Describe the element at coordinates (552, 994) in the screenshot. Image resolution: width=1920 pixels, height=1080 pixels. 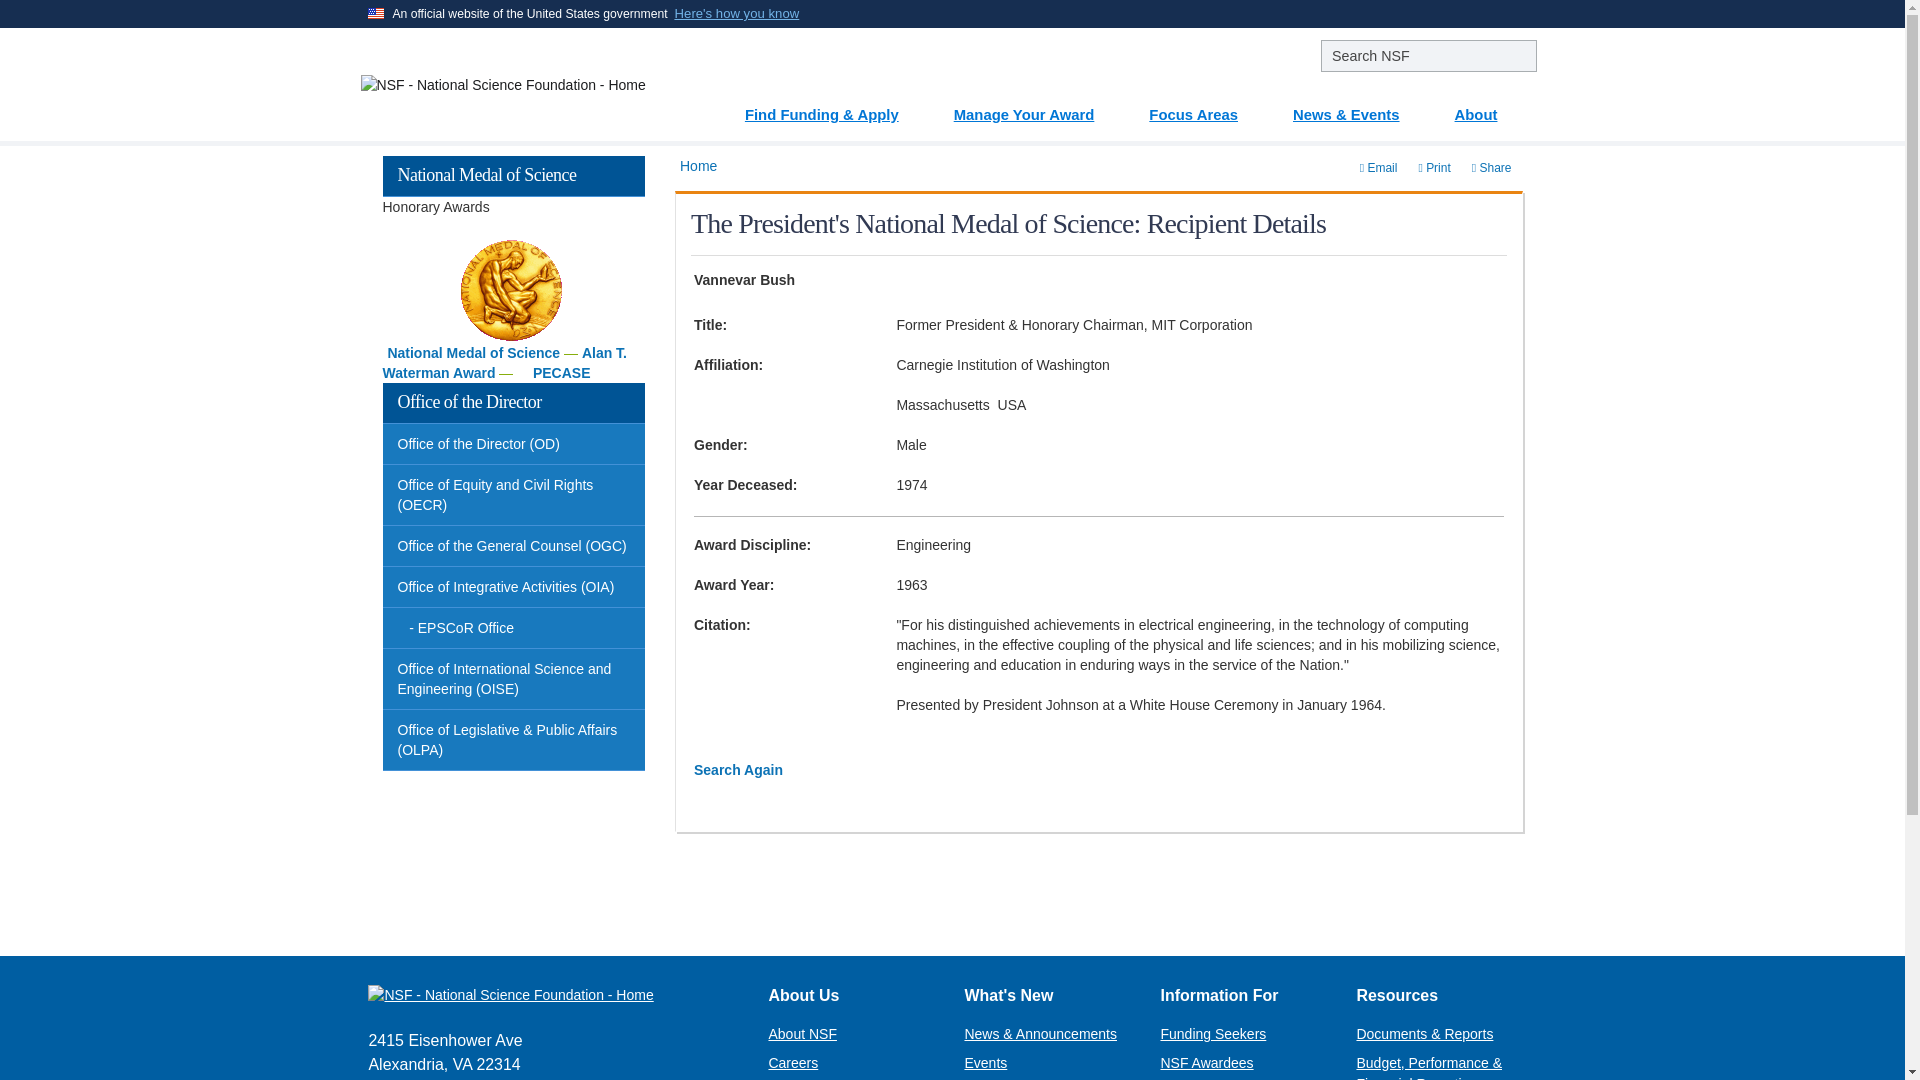
I see `NSF - National Science Foundation - Home` at that location.